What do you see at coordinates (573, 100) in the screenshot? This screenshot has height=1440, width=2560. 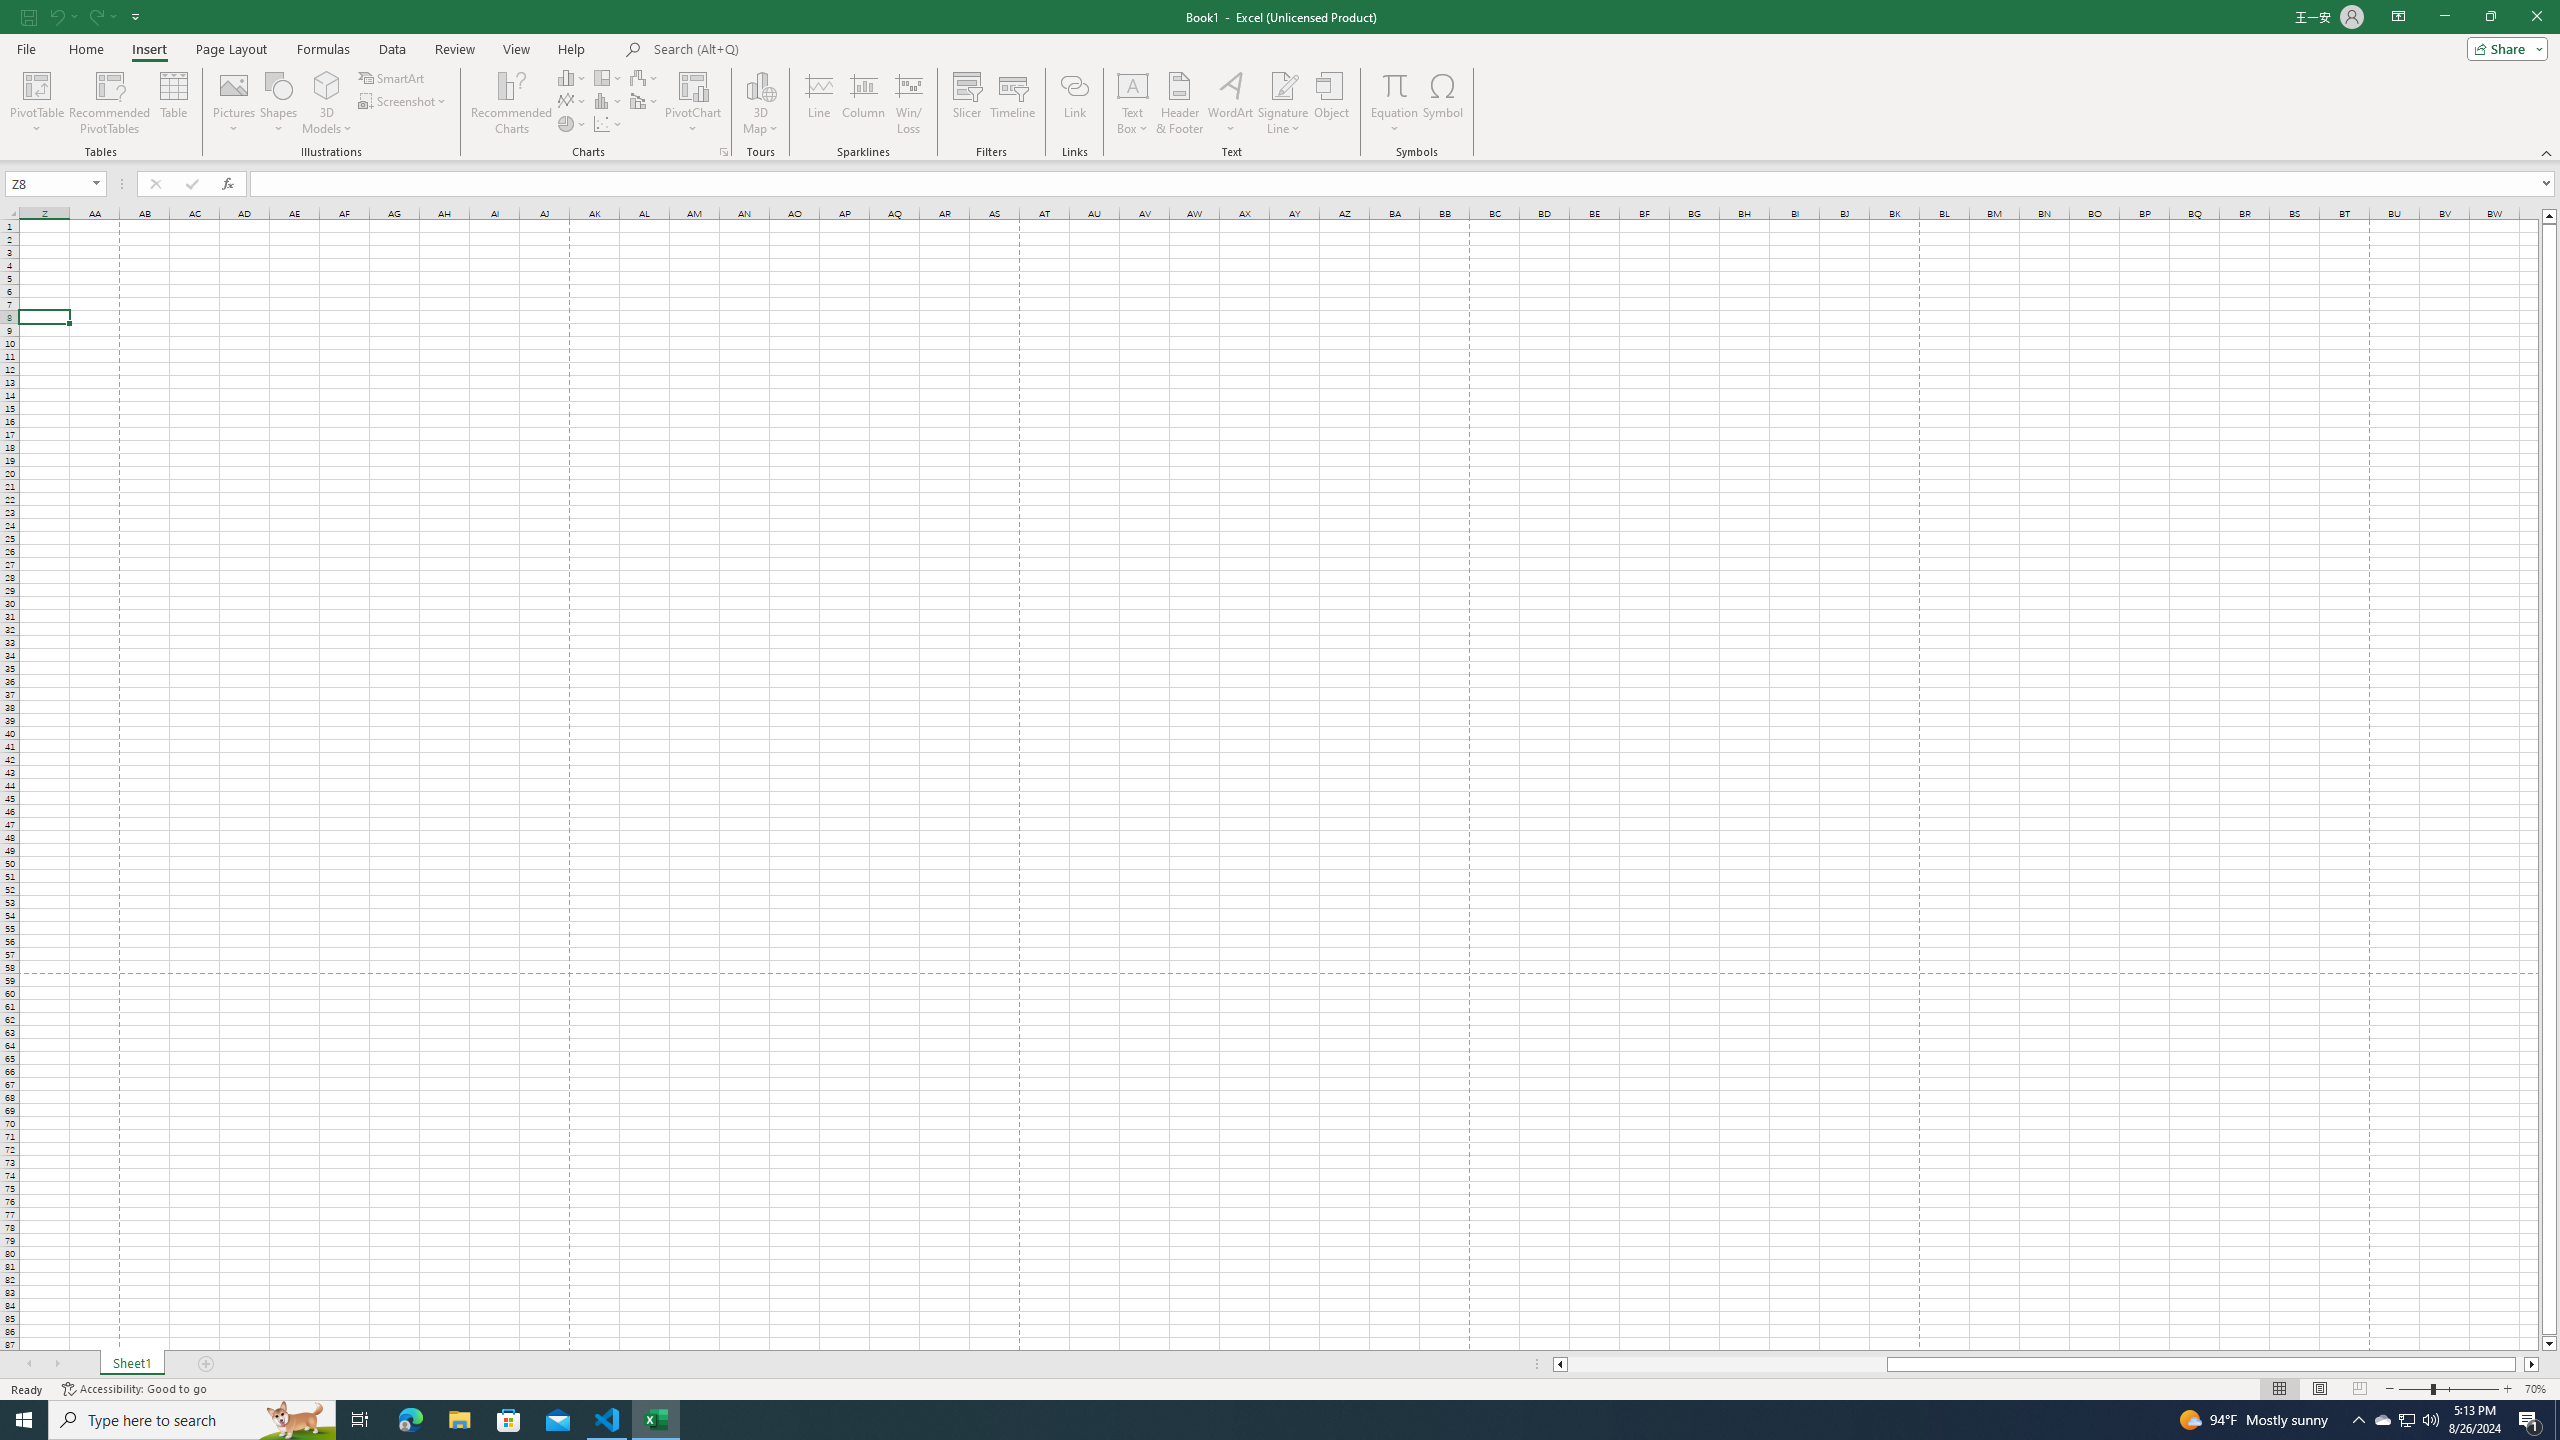 I see `Insert Line or Area Chart` at bounding box center [573, 100].